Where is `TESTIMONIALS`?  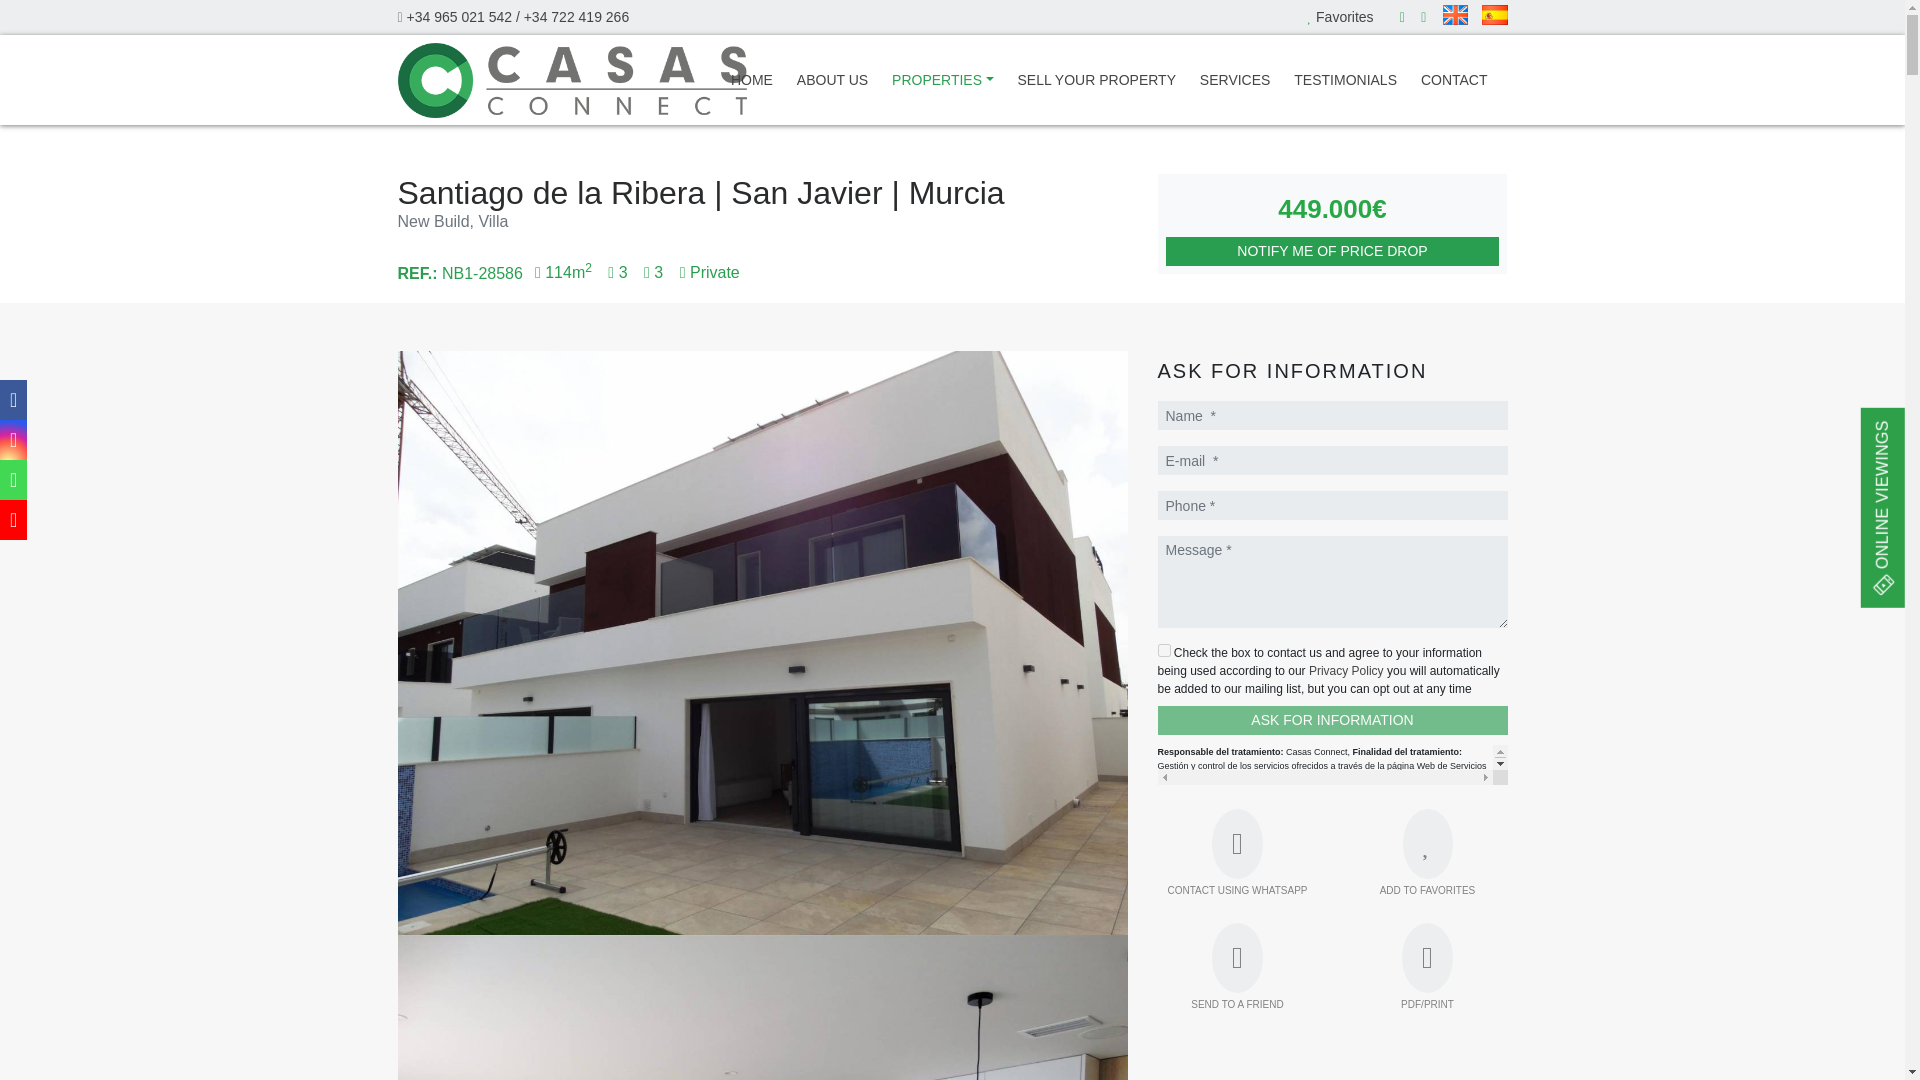 TESTIMONIALS is located at coordinates (1346, 80).